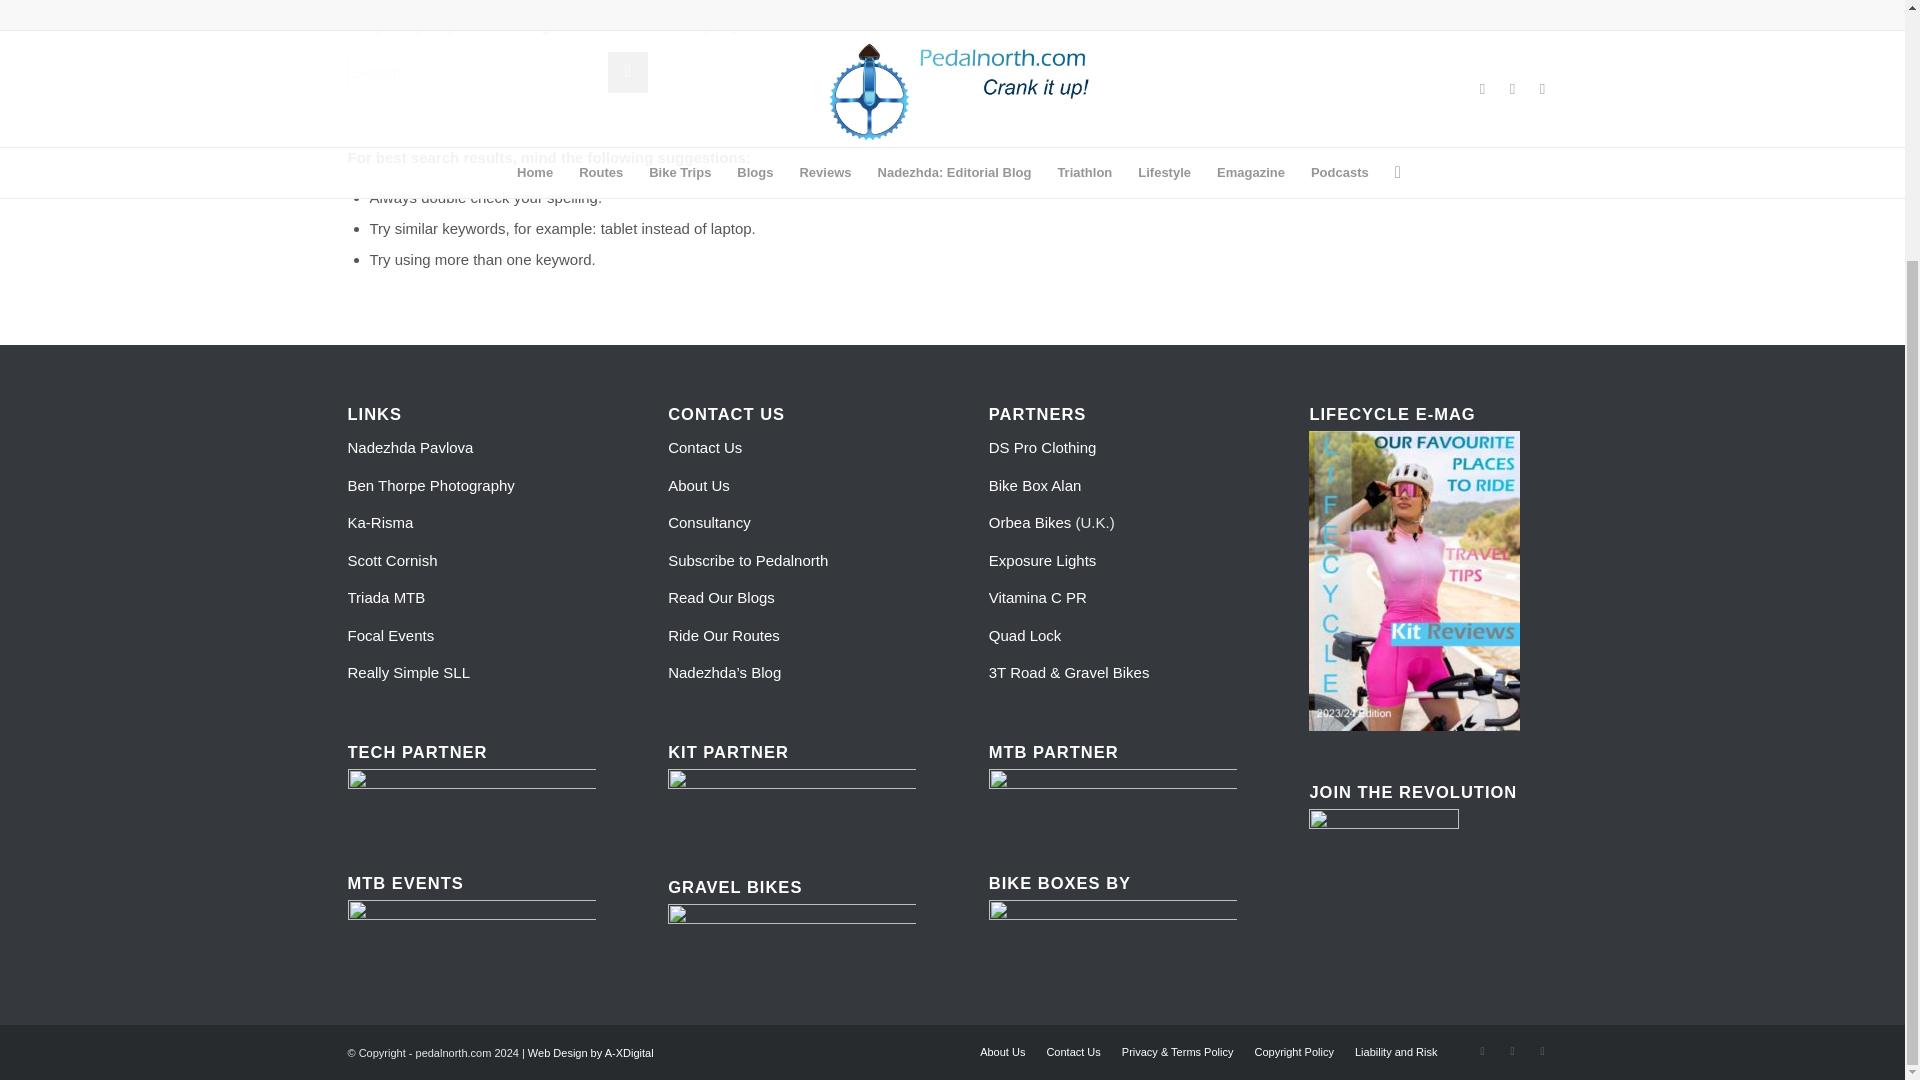 The height and width of the screenshot is (1080, 1920). Describe the element at coordinates (1512, 1050) in the screenshot. I see `X` at that location.